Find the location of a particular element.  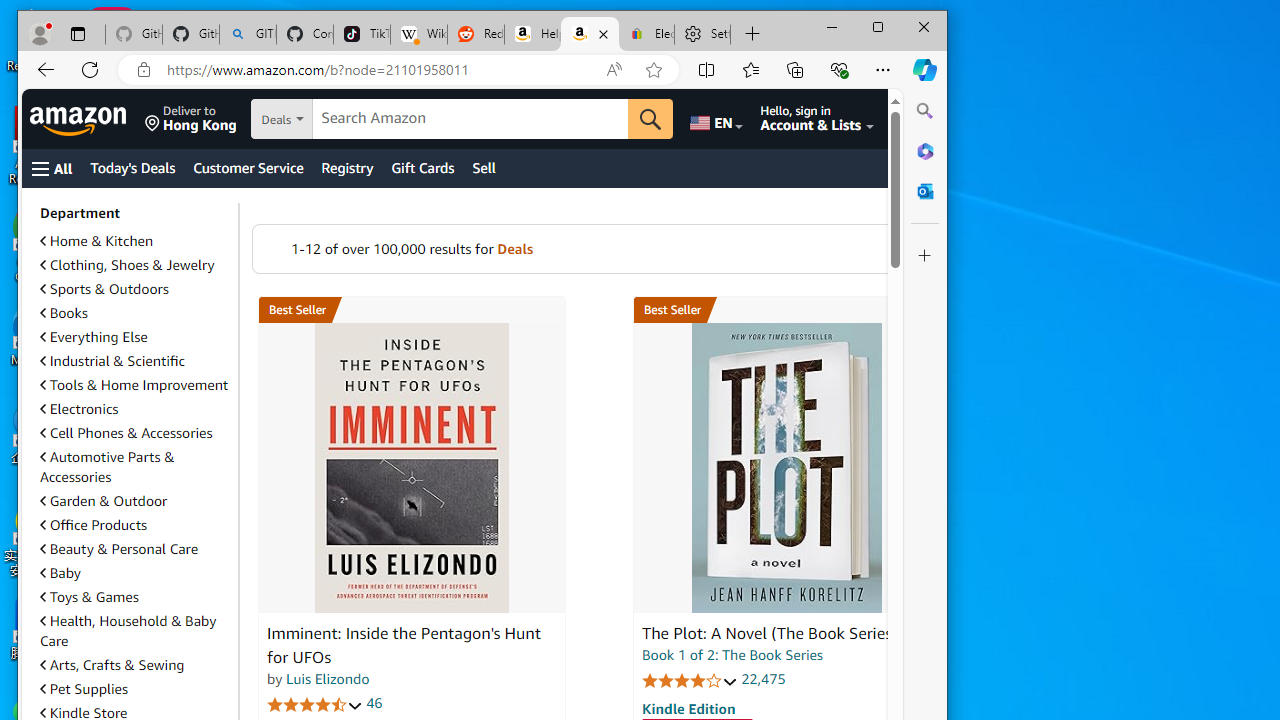

Sports & Outdoors is located at coordinates (104, 289).